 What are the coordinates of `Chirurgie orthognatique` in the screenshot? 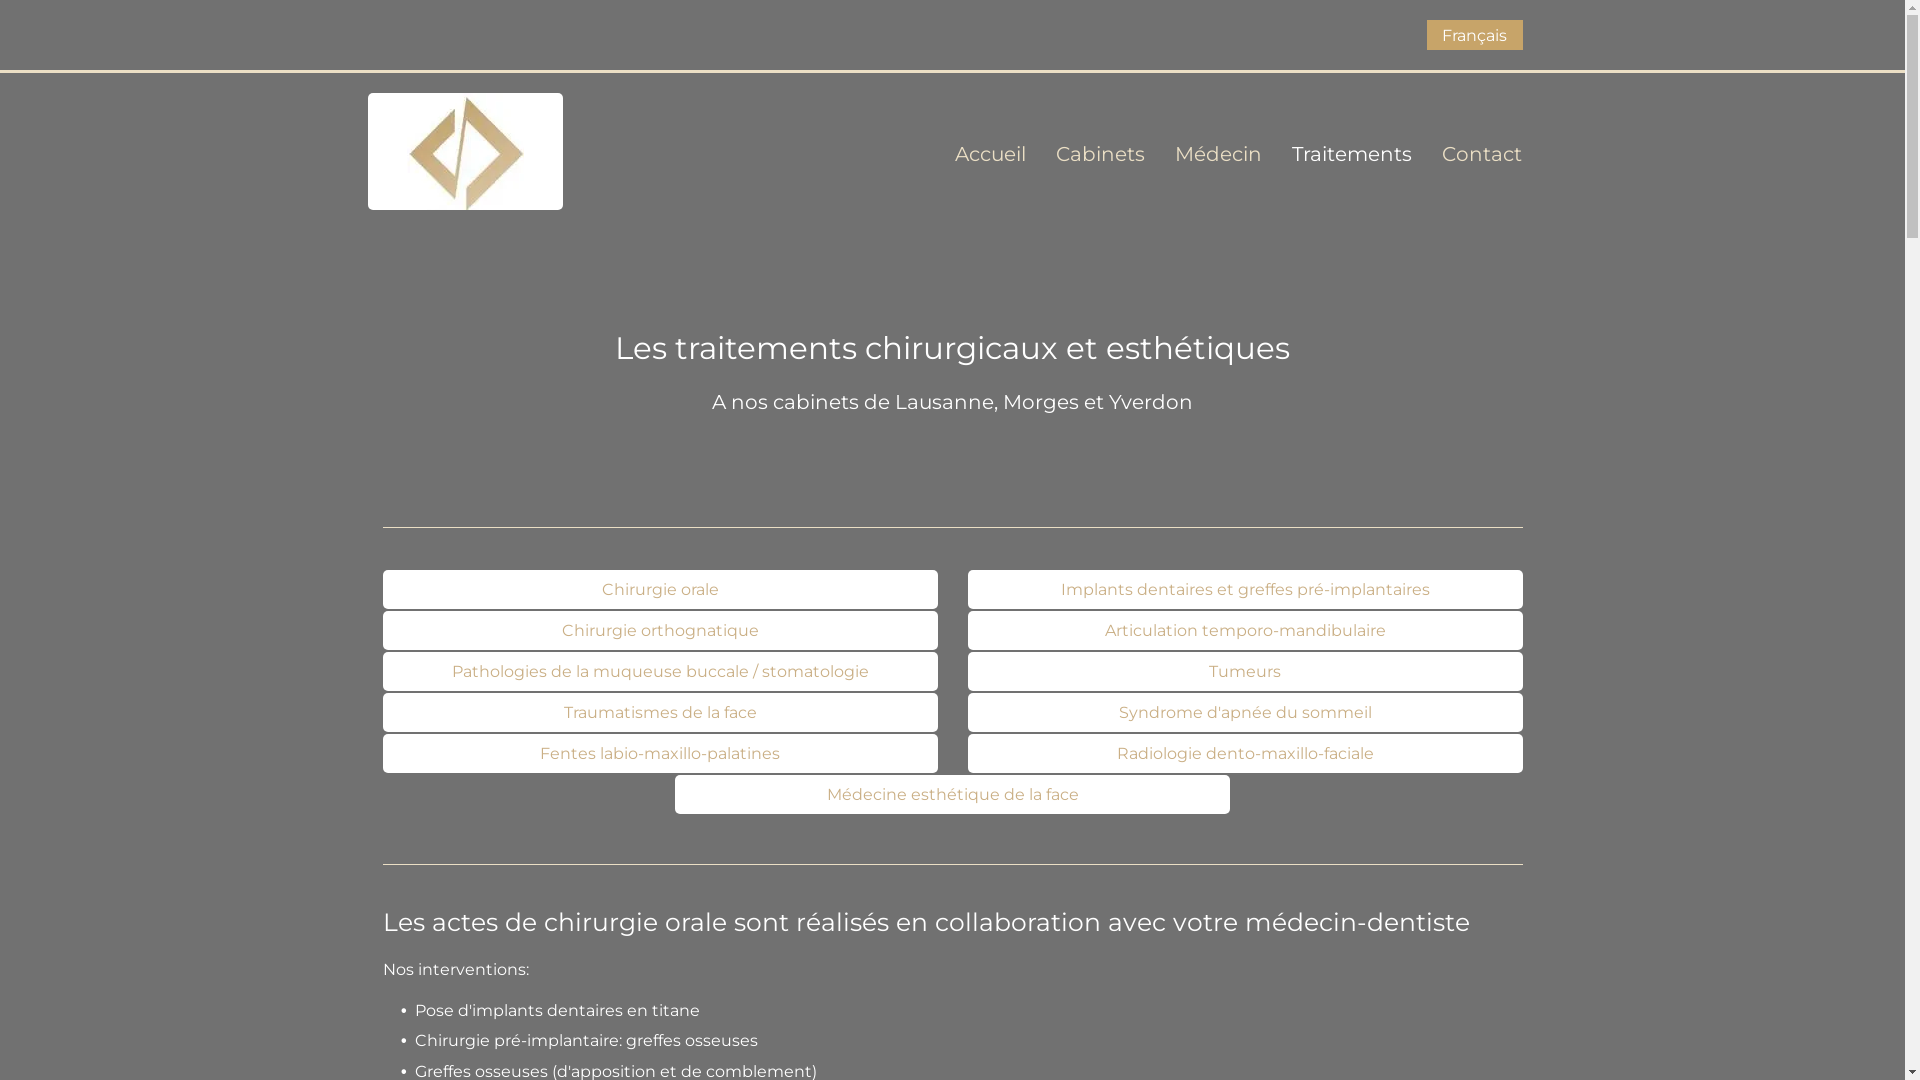 It's located at (660, 630).